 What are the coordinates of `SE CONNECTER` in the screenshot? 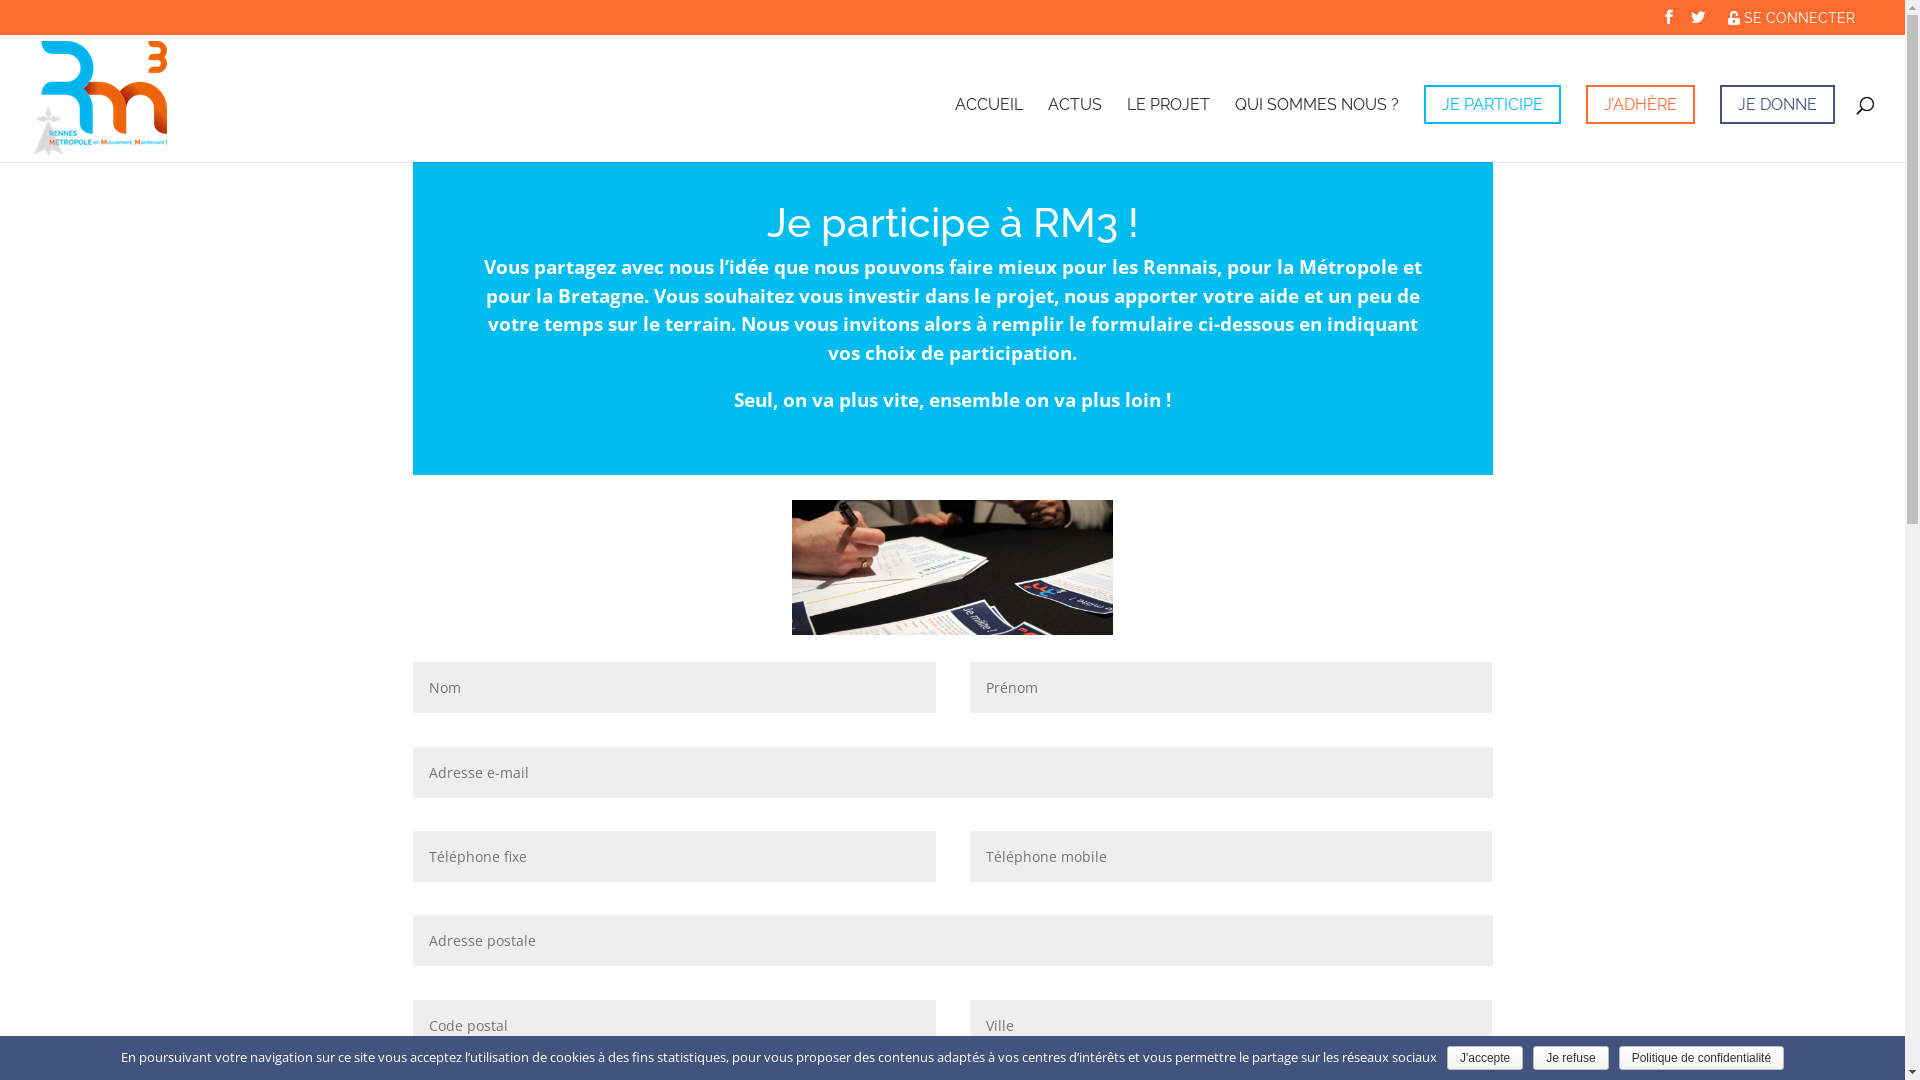 It's located at (1792, 18).